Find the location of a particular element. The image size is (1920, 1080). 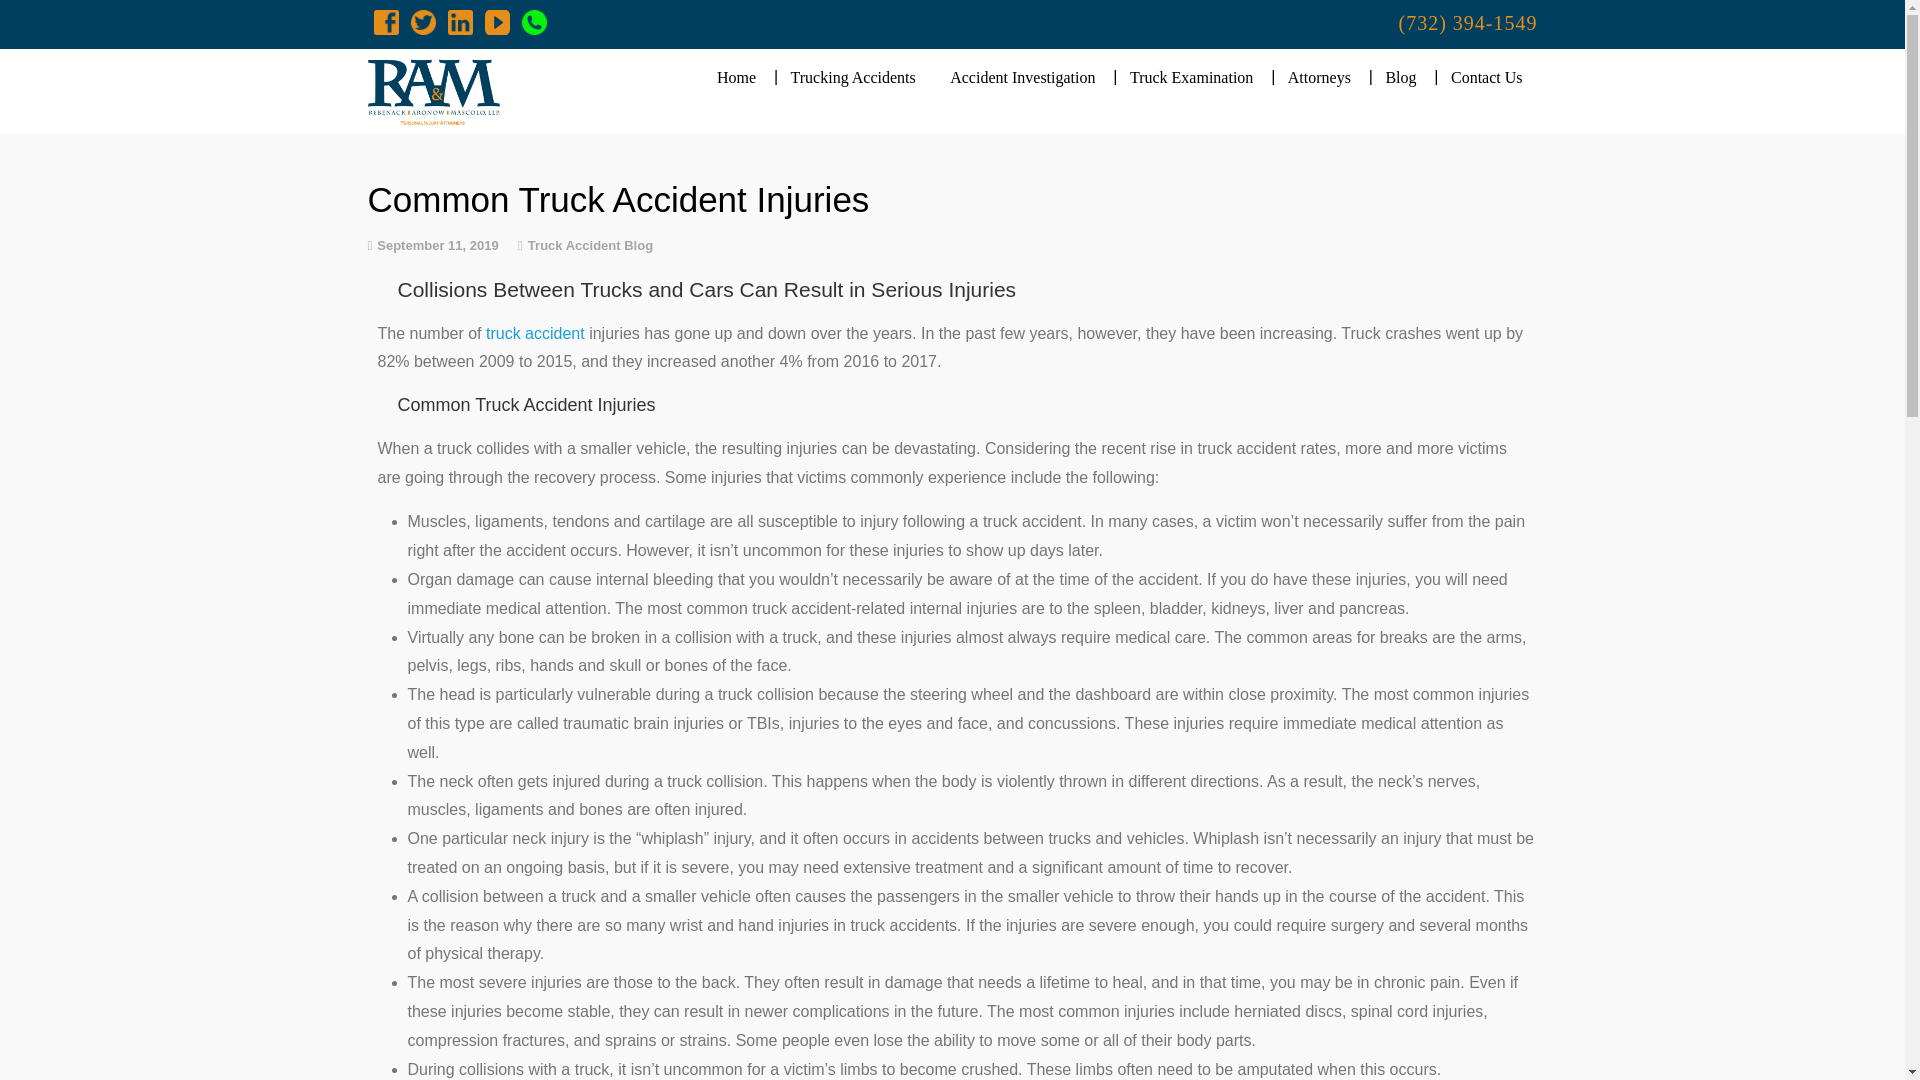

Home is located at coordinates (736, 78).